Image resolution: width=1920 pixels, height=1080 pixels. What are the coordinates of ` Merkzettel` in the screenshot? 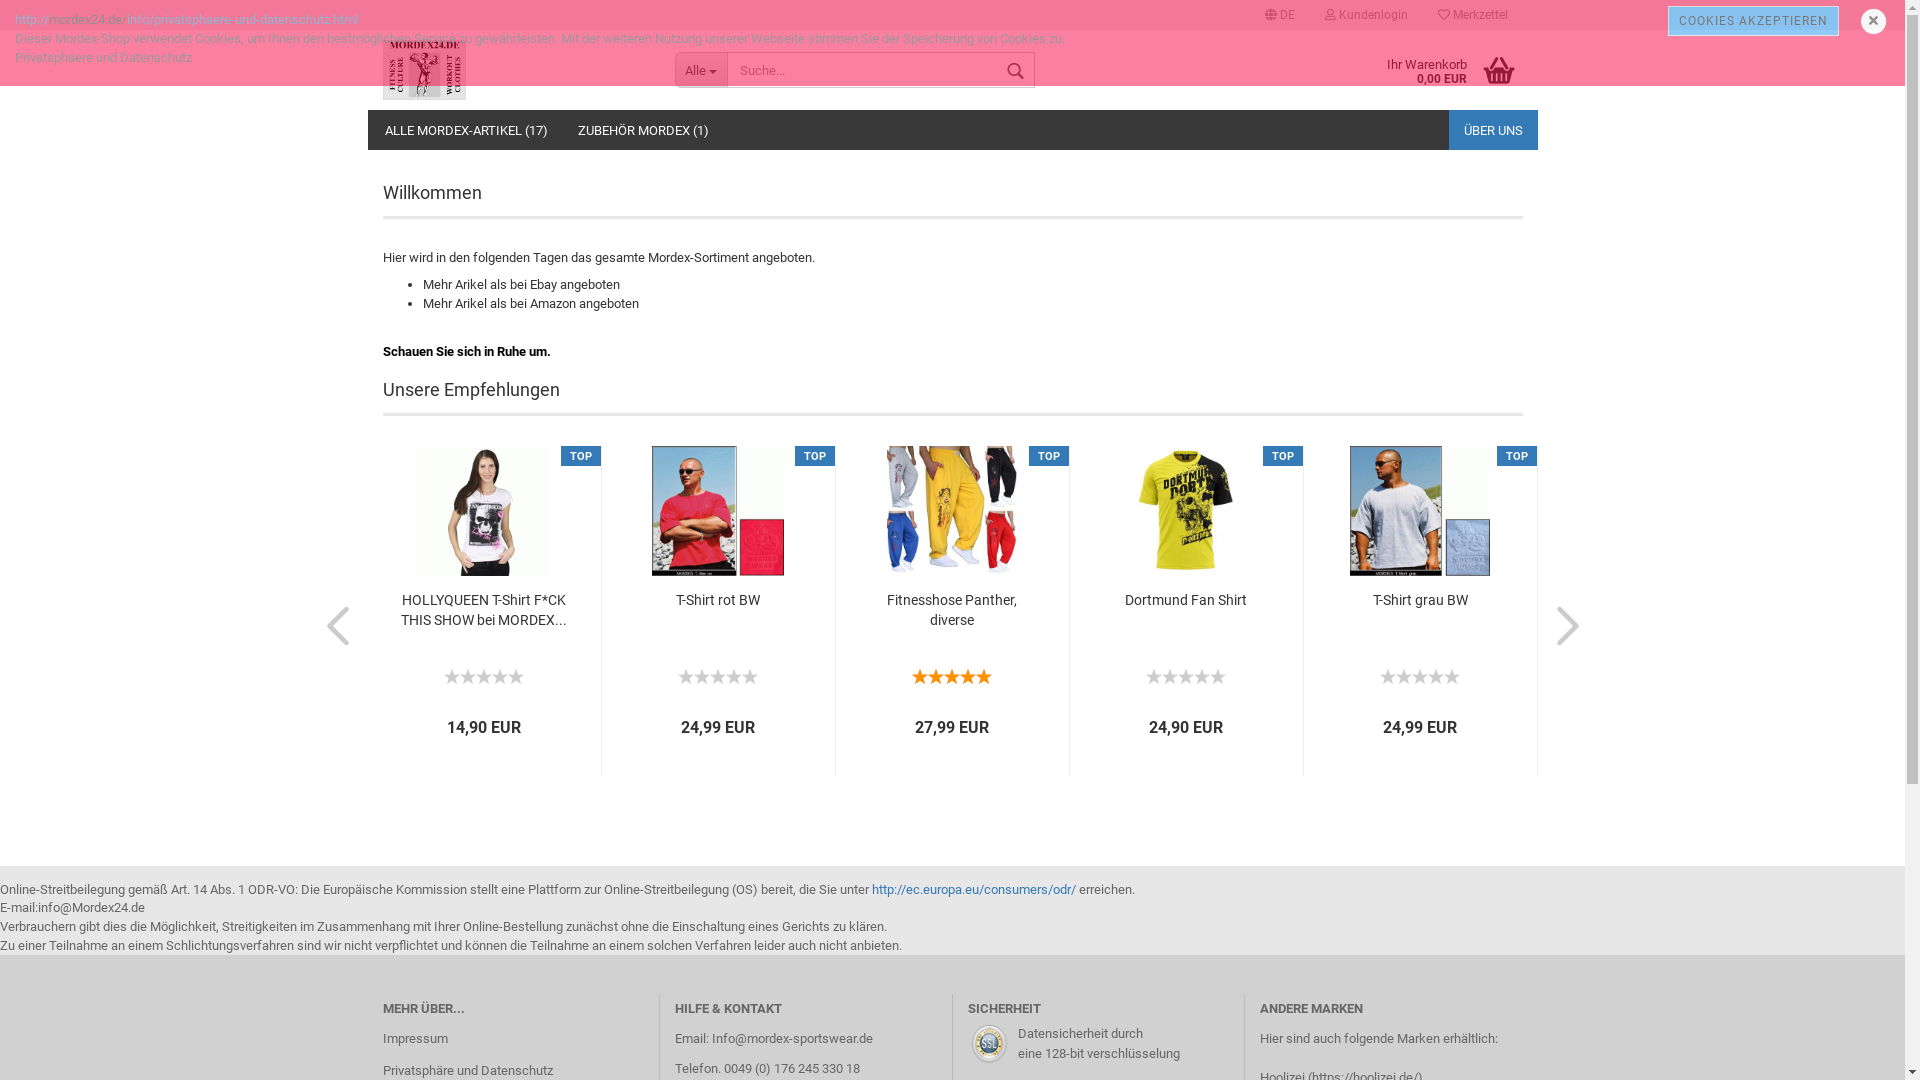 It's located at (1472, 15).